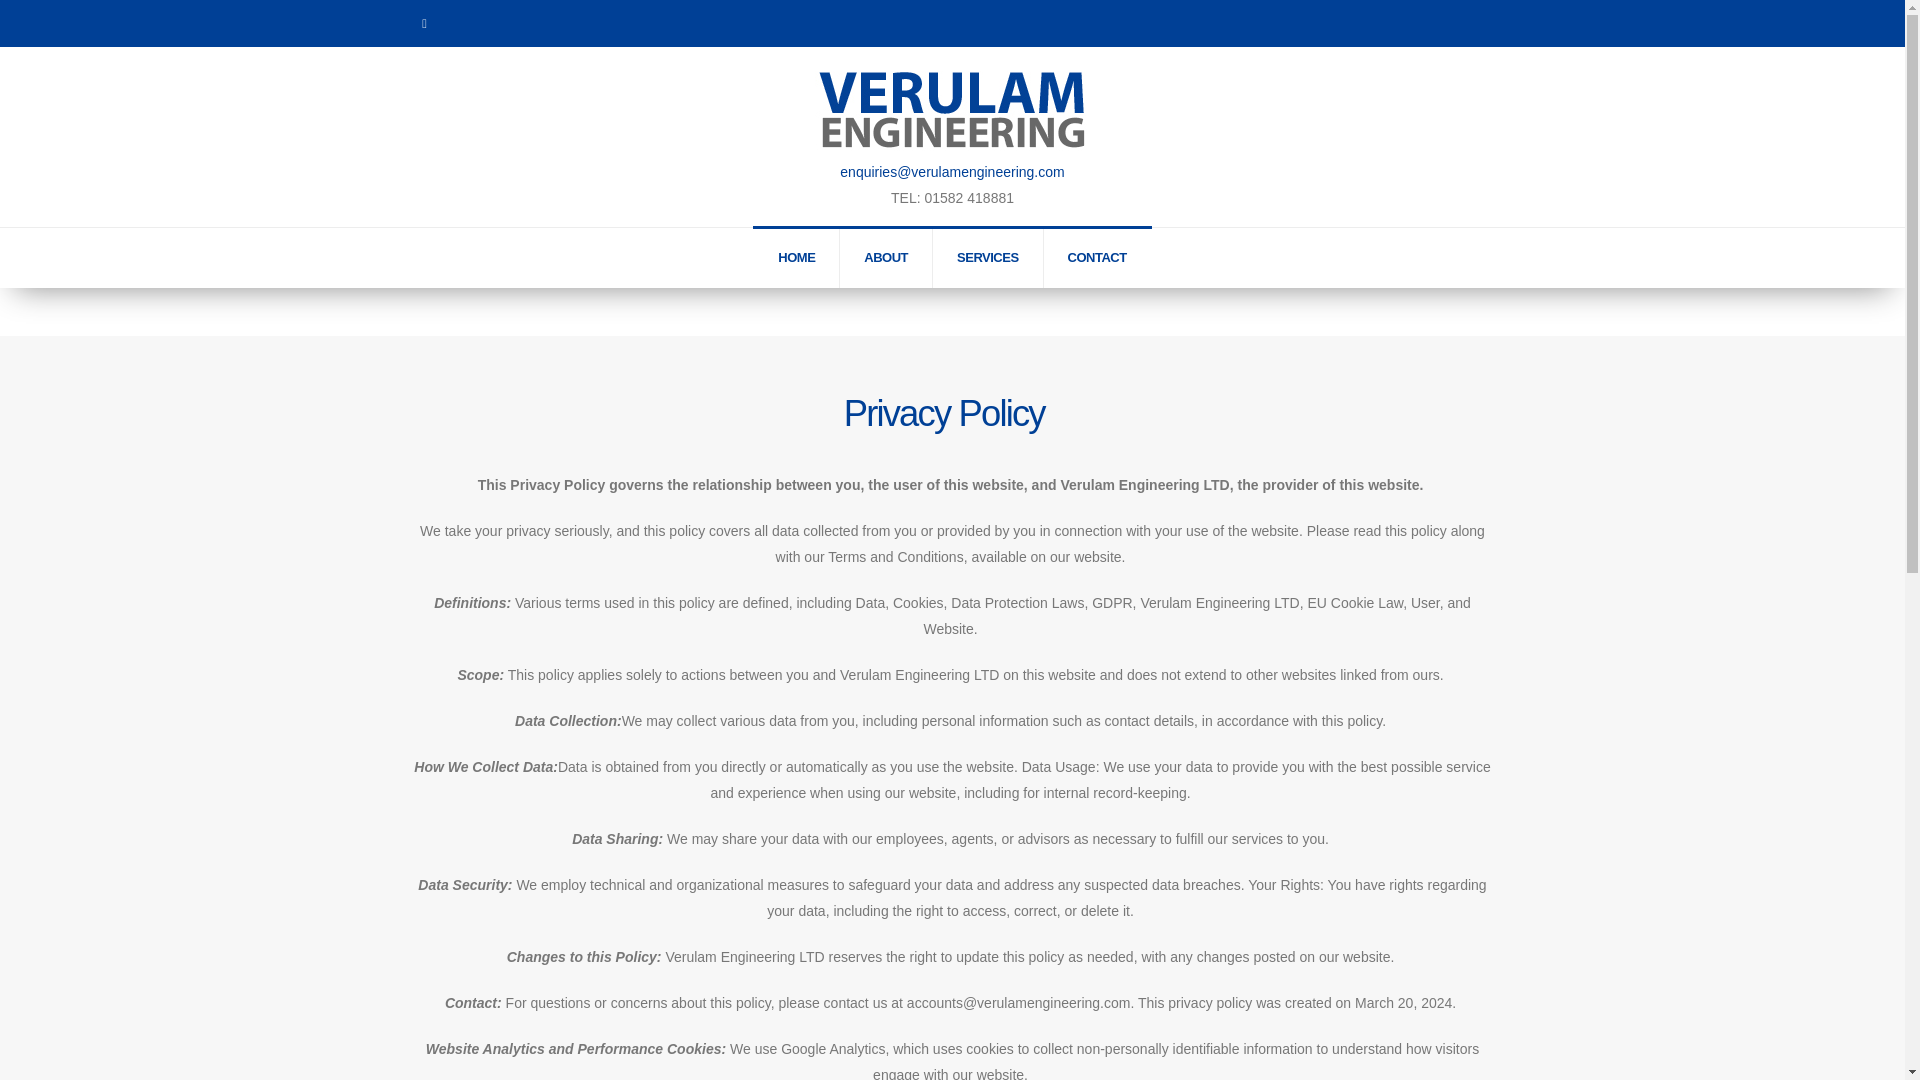 This screenshot has height=1080, width=1920. Describe the element at coordinates (886, 258) in the screenshot. I see `ABOUT` at that location.